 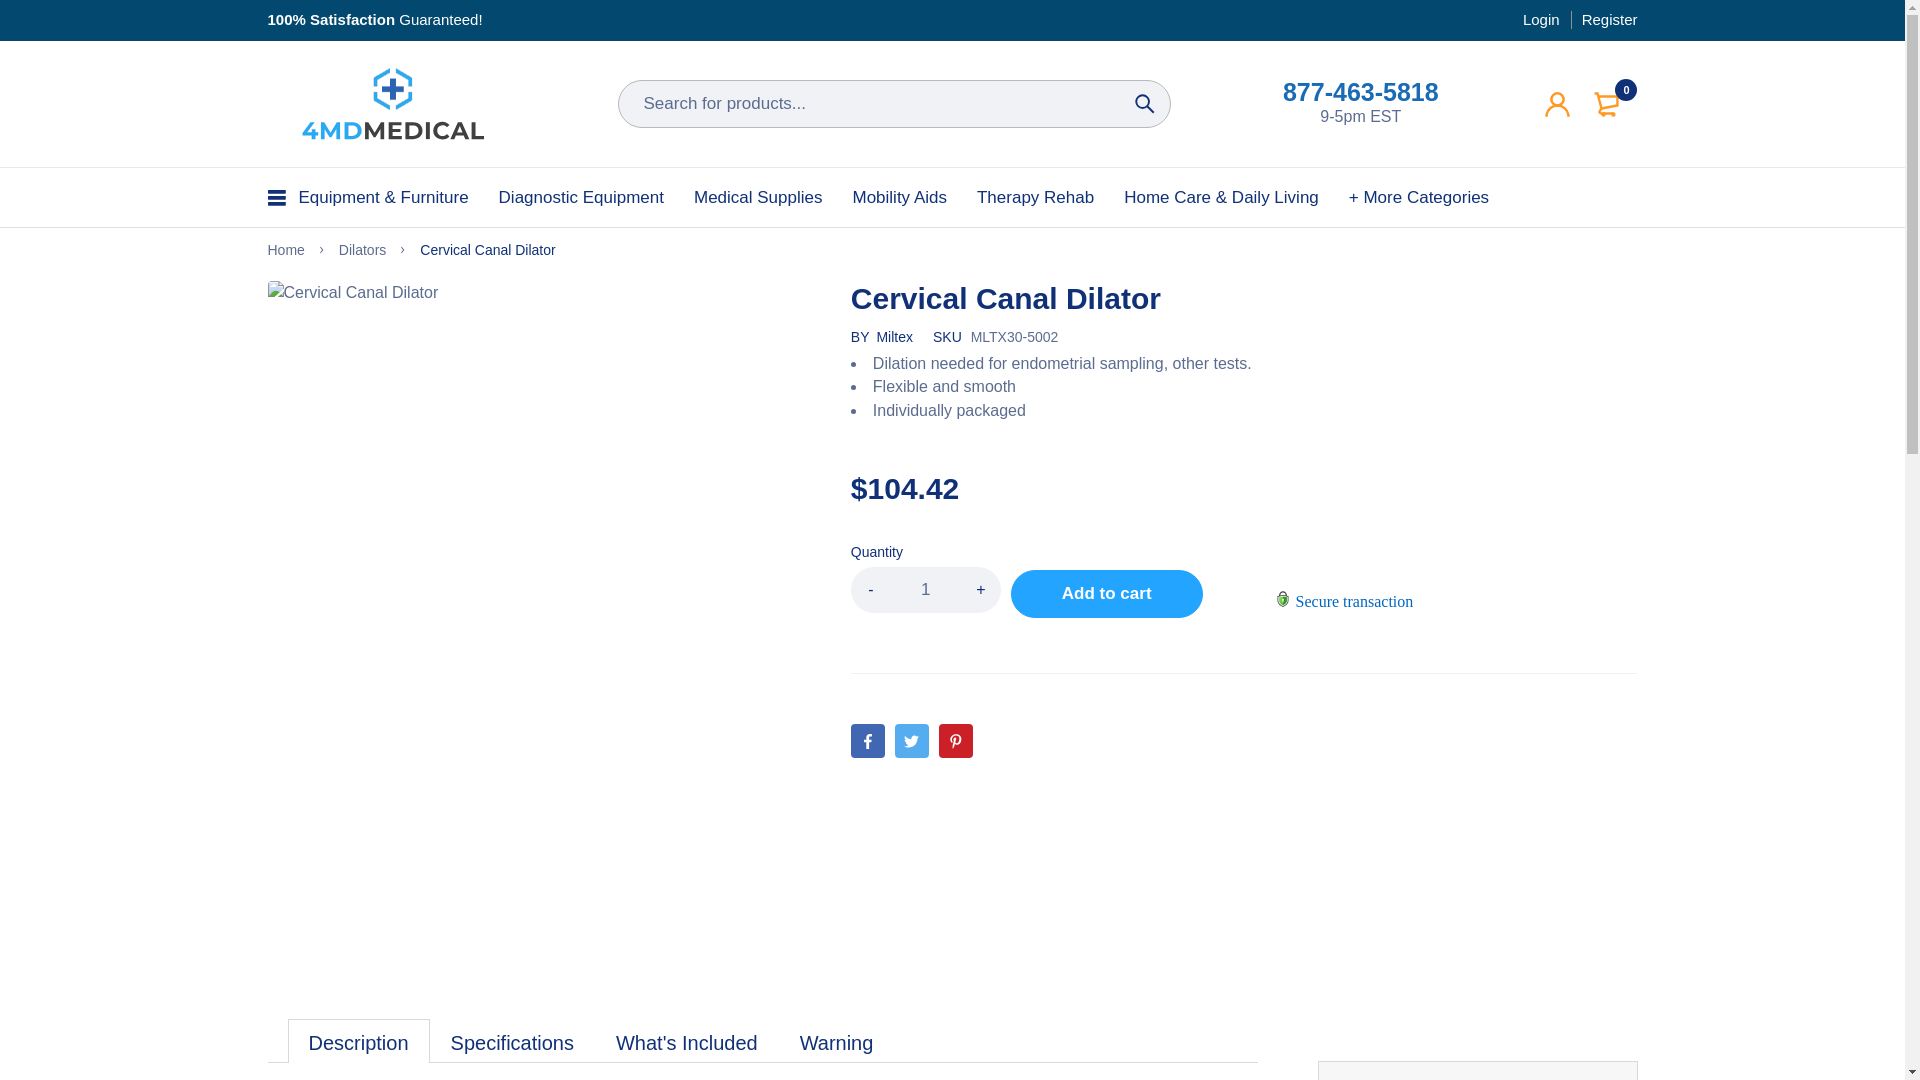 What do you see at coordinates (912, 740) in the screenshot?
I see `Twitter` at bounding box center [912, 740].